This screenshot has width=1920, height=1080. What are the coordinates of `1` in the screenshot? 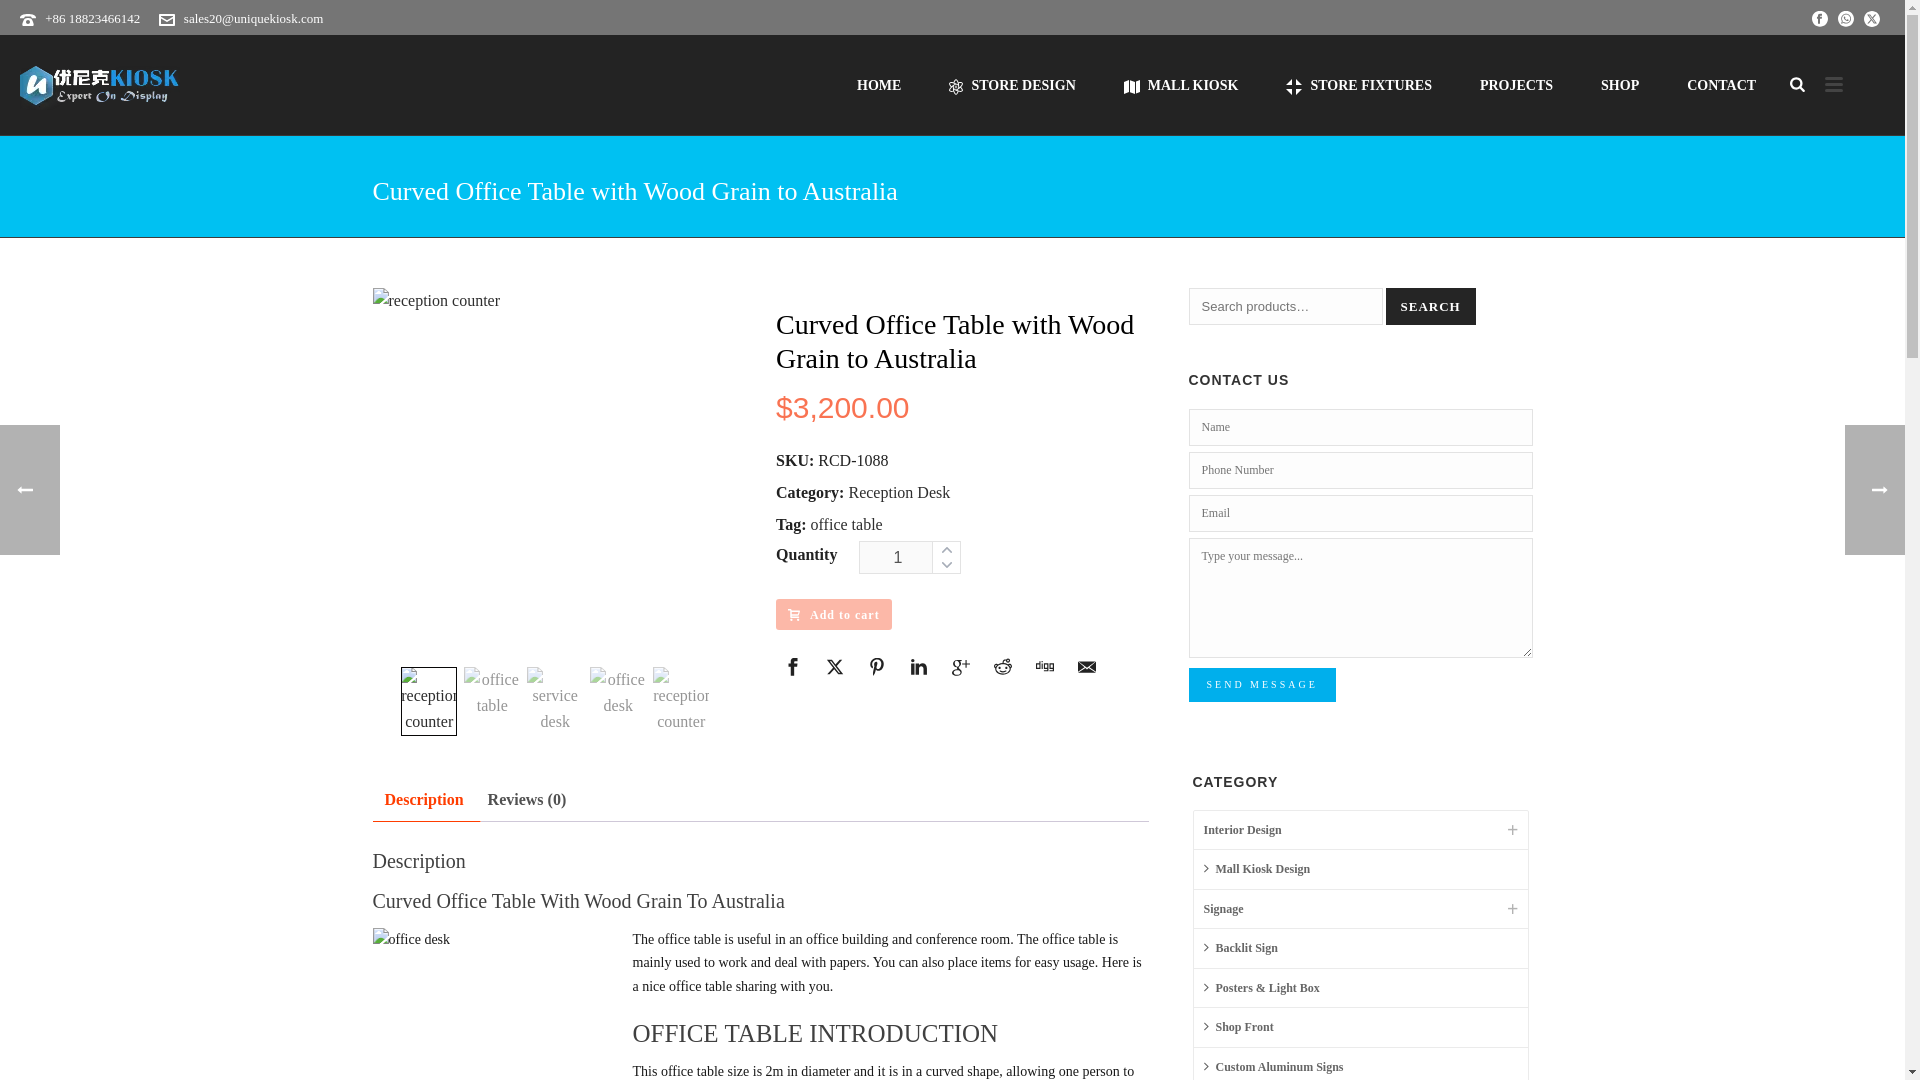 It's located at (910, 557).